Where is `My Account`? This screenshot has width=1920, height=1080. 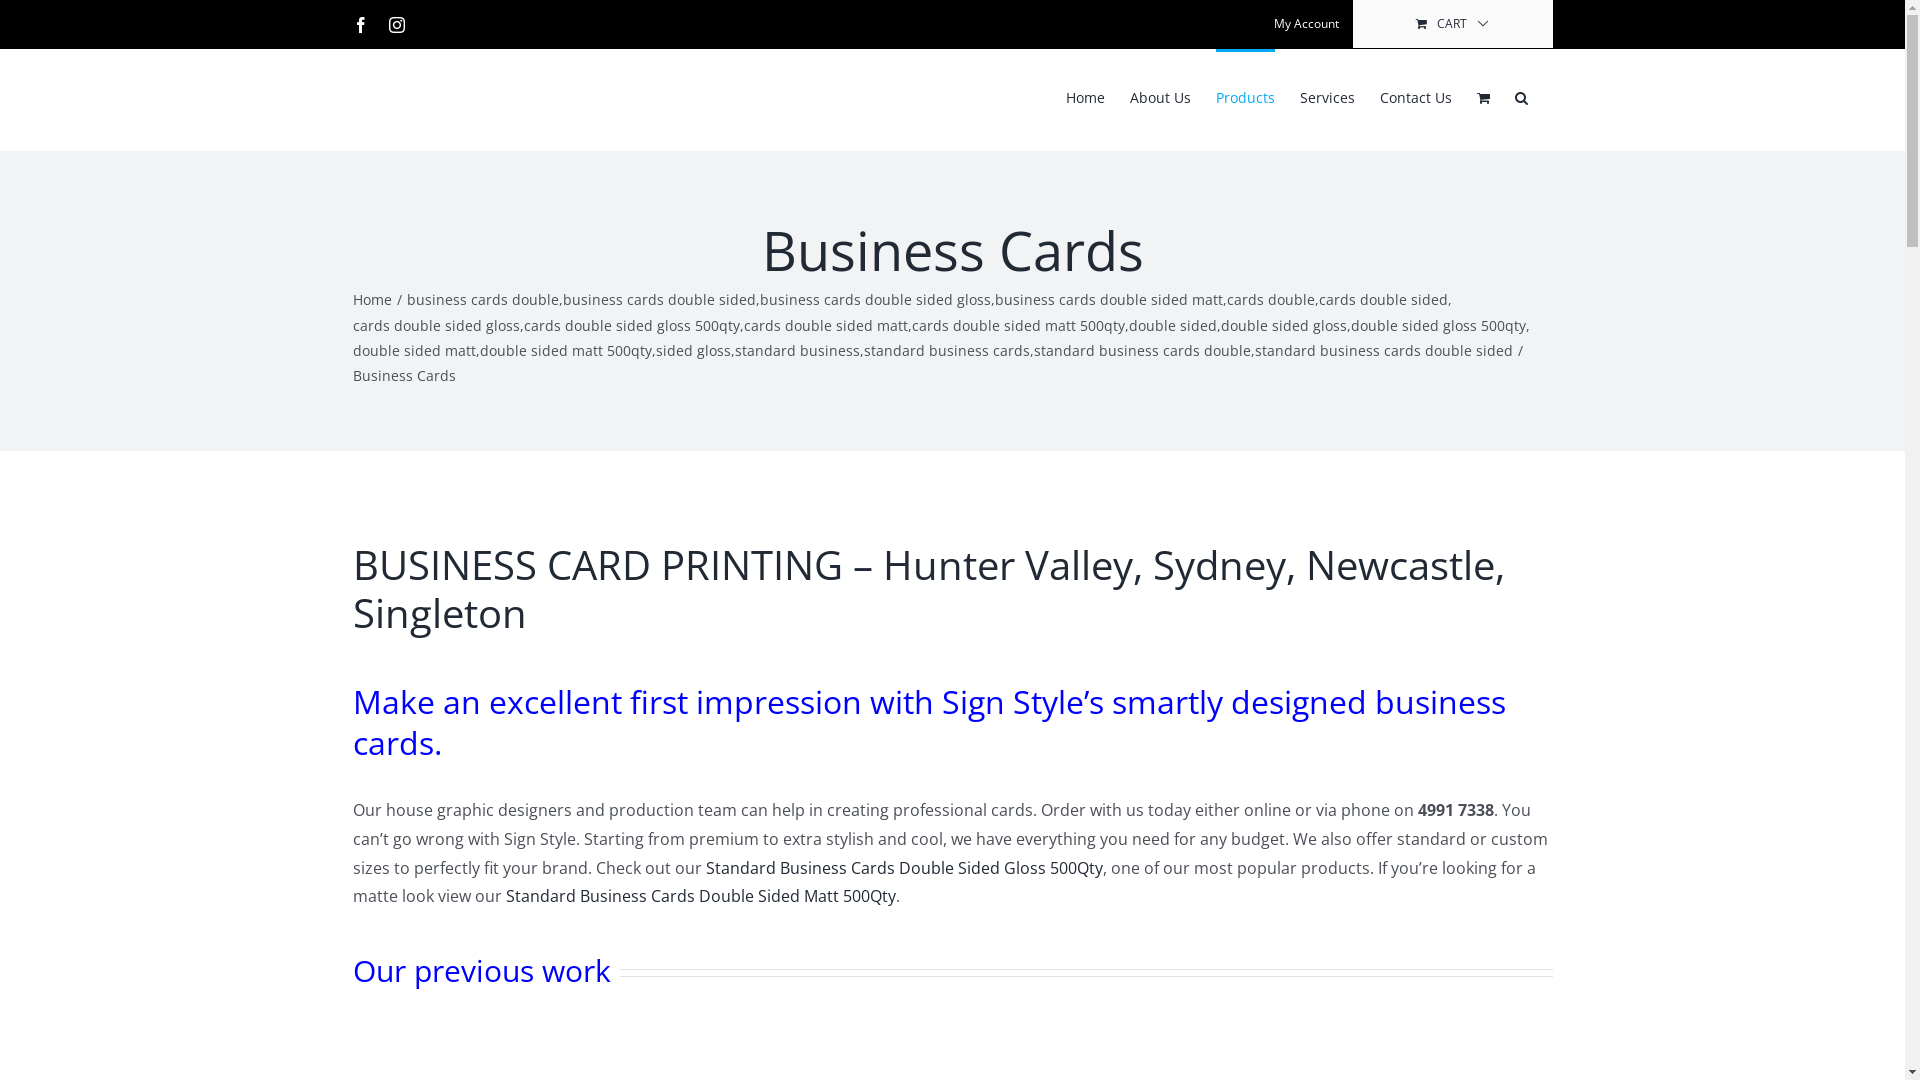 My Account is located at coordinates (1306, 24).